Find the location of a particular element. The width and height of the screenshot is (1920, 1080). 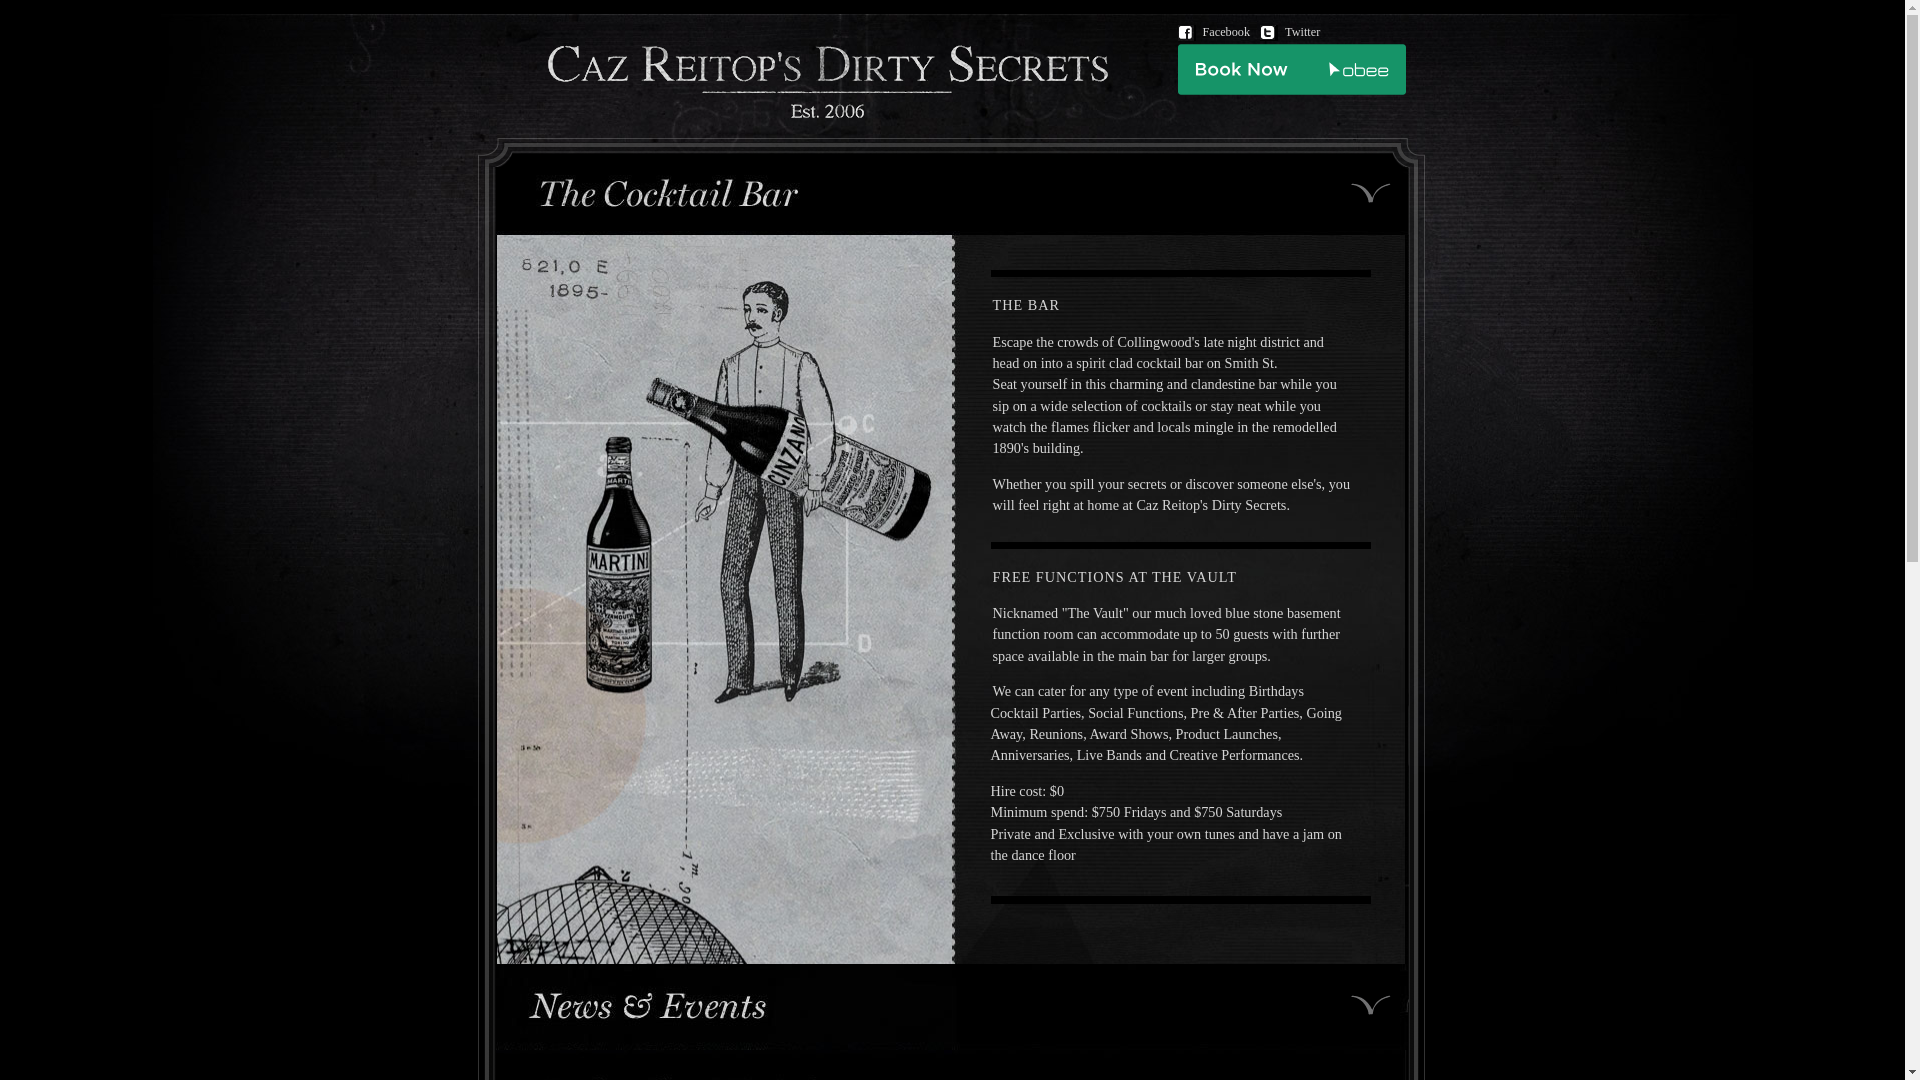

Jump to navigation is located at coordinates (54, 14).